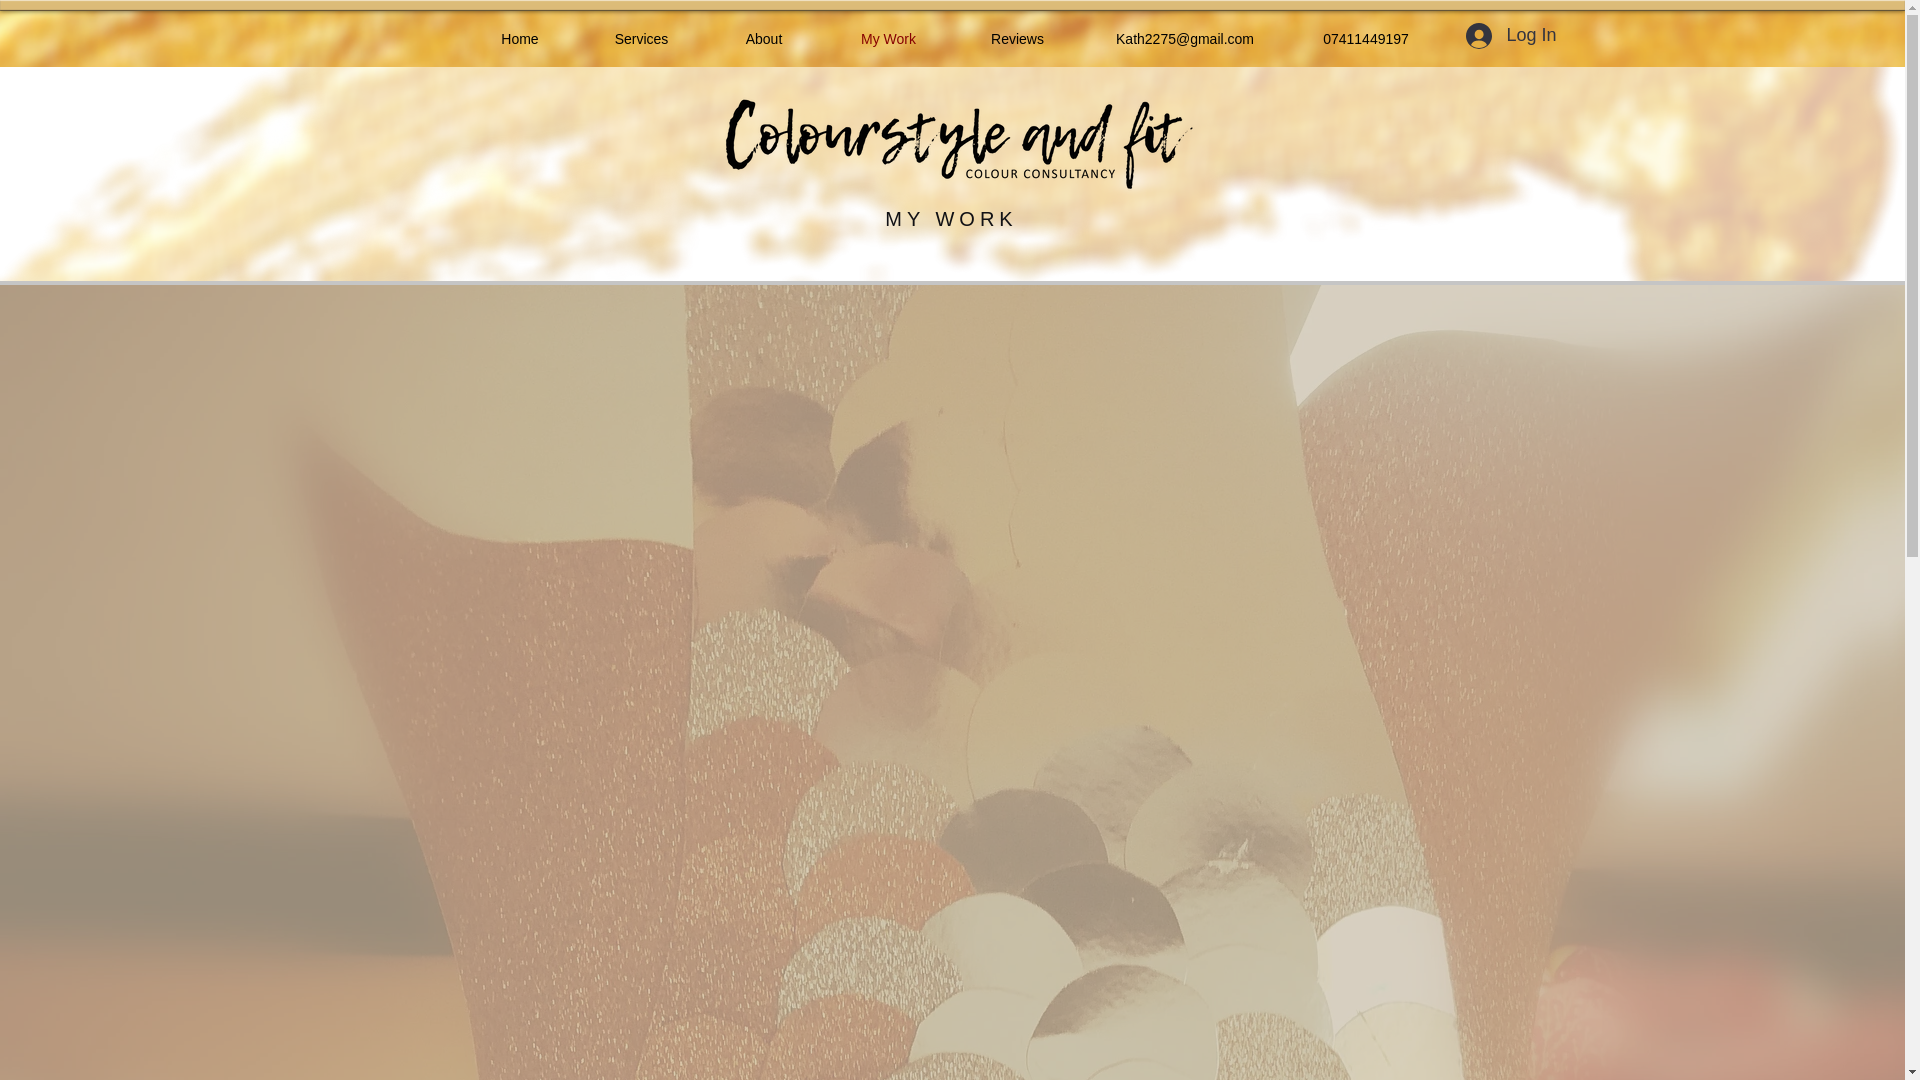 The image size is (1920, 1080). Describe the element at coordinates (888, 38) in the screenshot. I see `My Work` at that location.